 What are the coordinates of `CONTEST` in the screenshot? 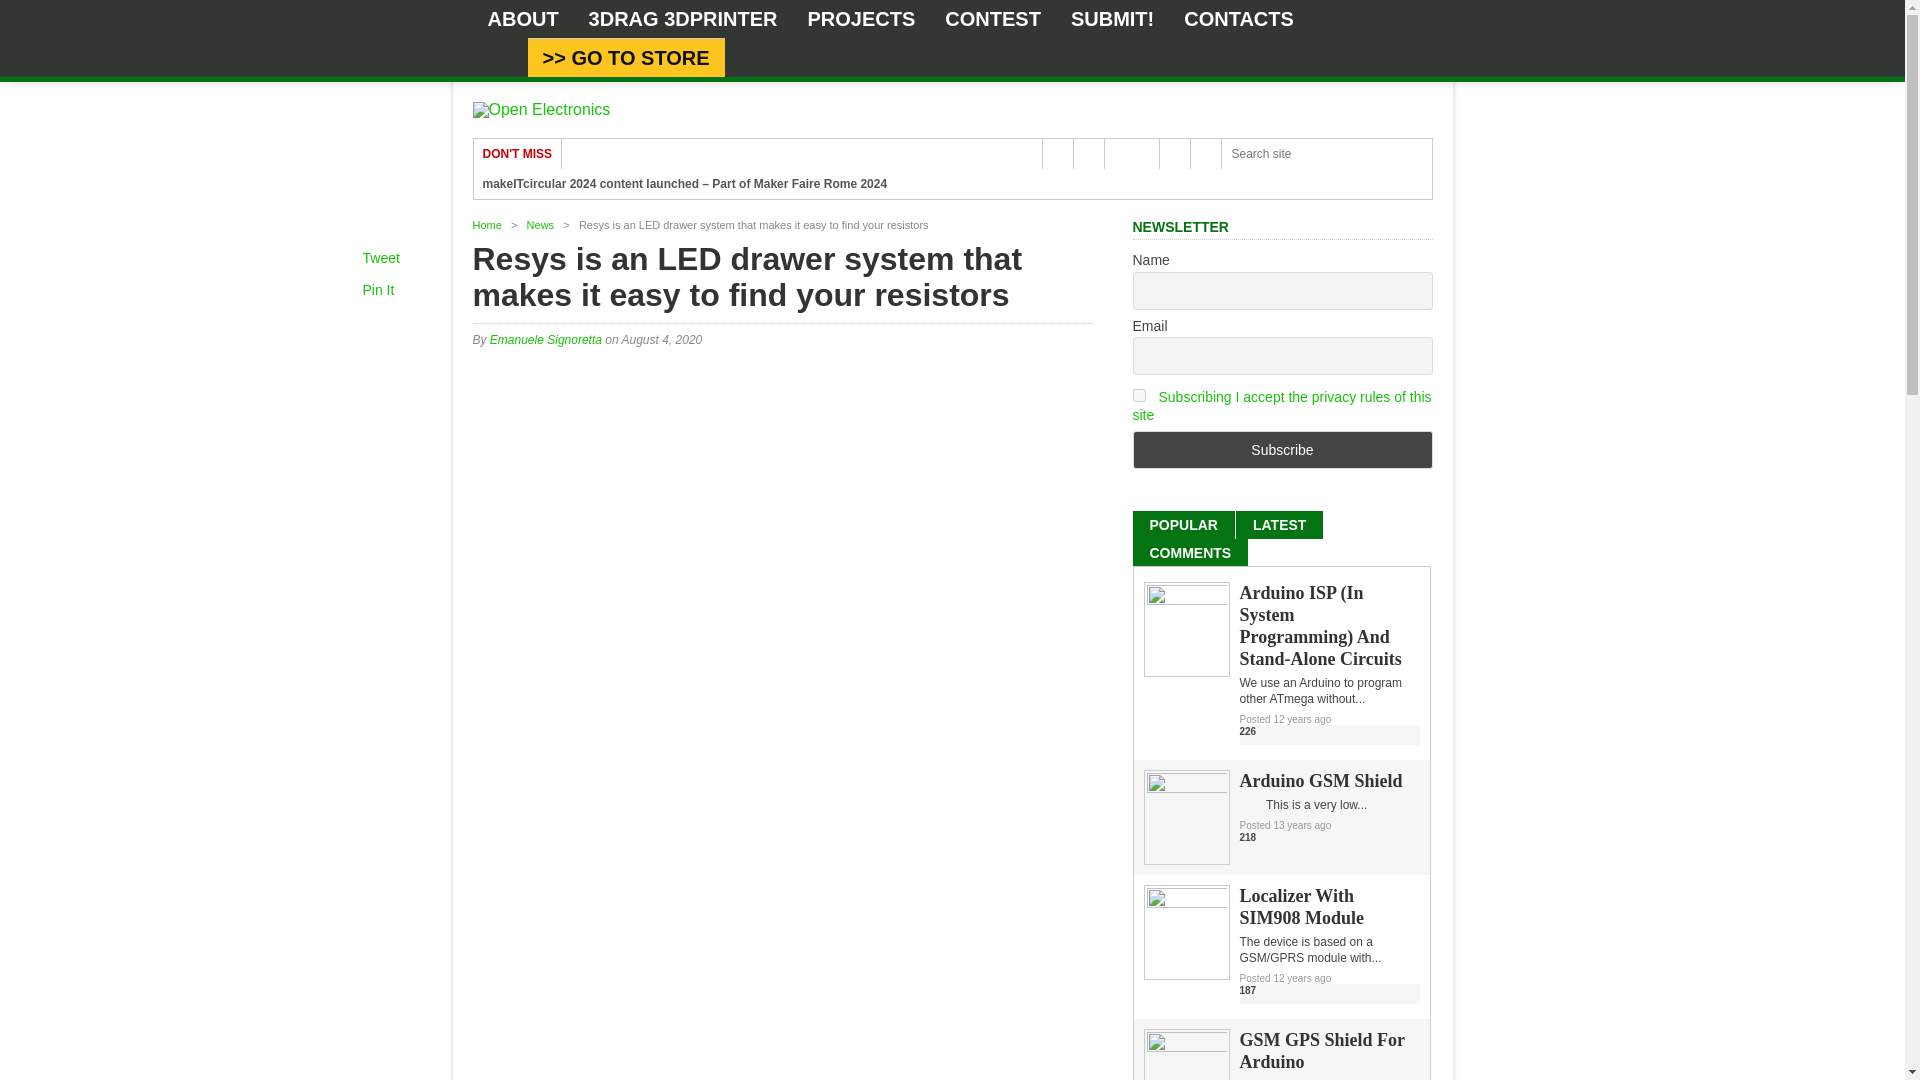 It's located at (992, 18).